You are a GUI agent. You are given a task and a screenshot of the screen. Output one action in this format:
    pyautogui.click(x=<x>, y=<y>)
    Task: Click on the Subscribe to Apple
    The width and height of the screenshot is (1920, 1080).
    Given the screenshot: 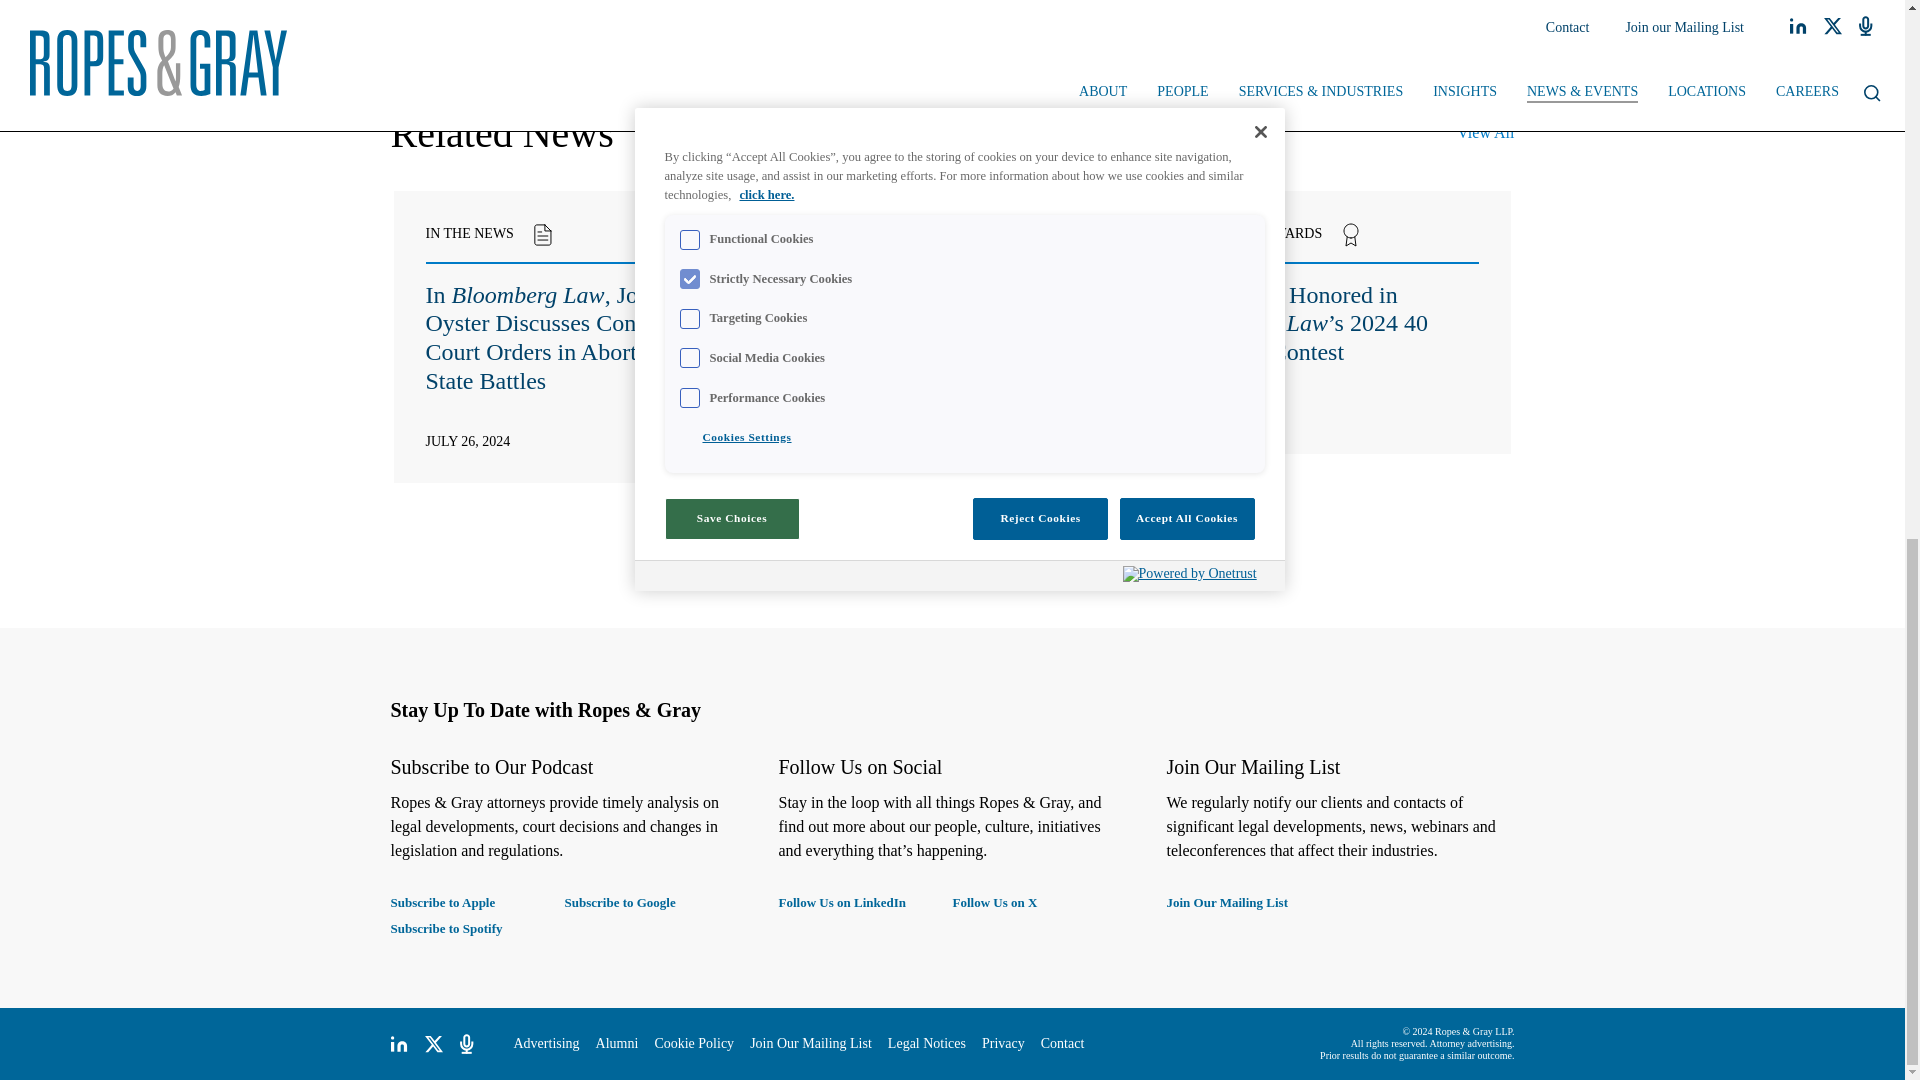 What is the action you would take?
    pyautogui.click(x=476, y=902)
    